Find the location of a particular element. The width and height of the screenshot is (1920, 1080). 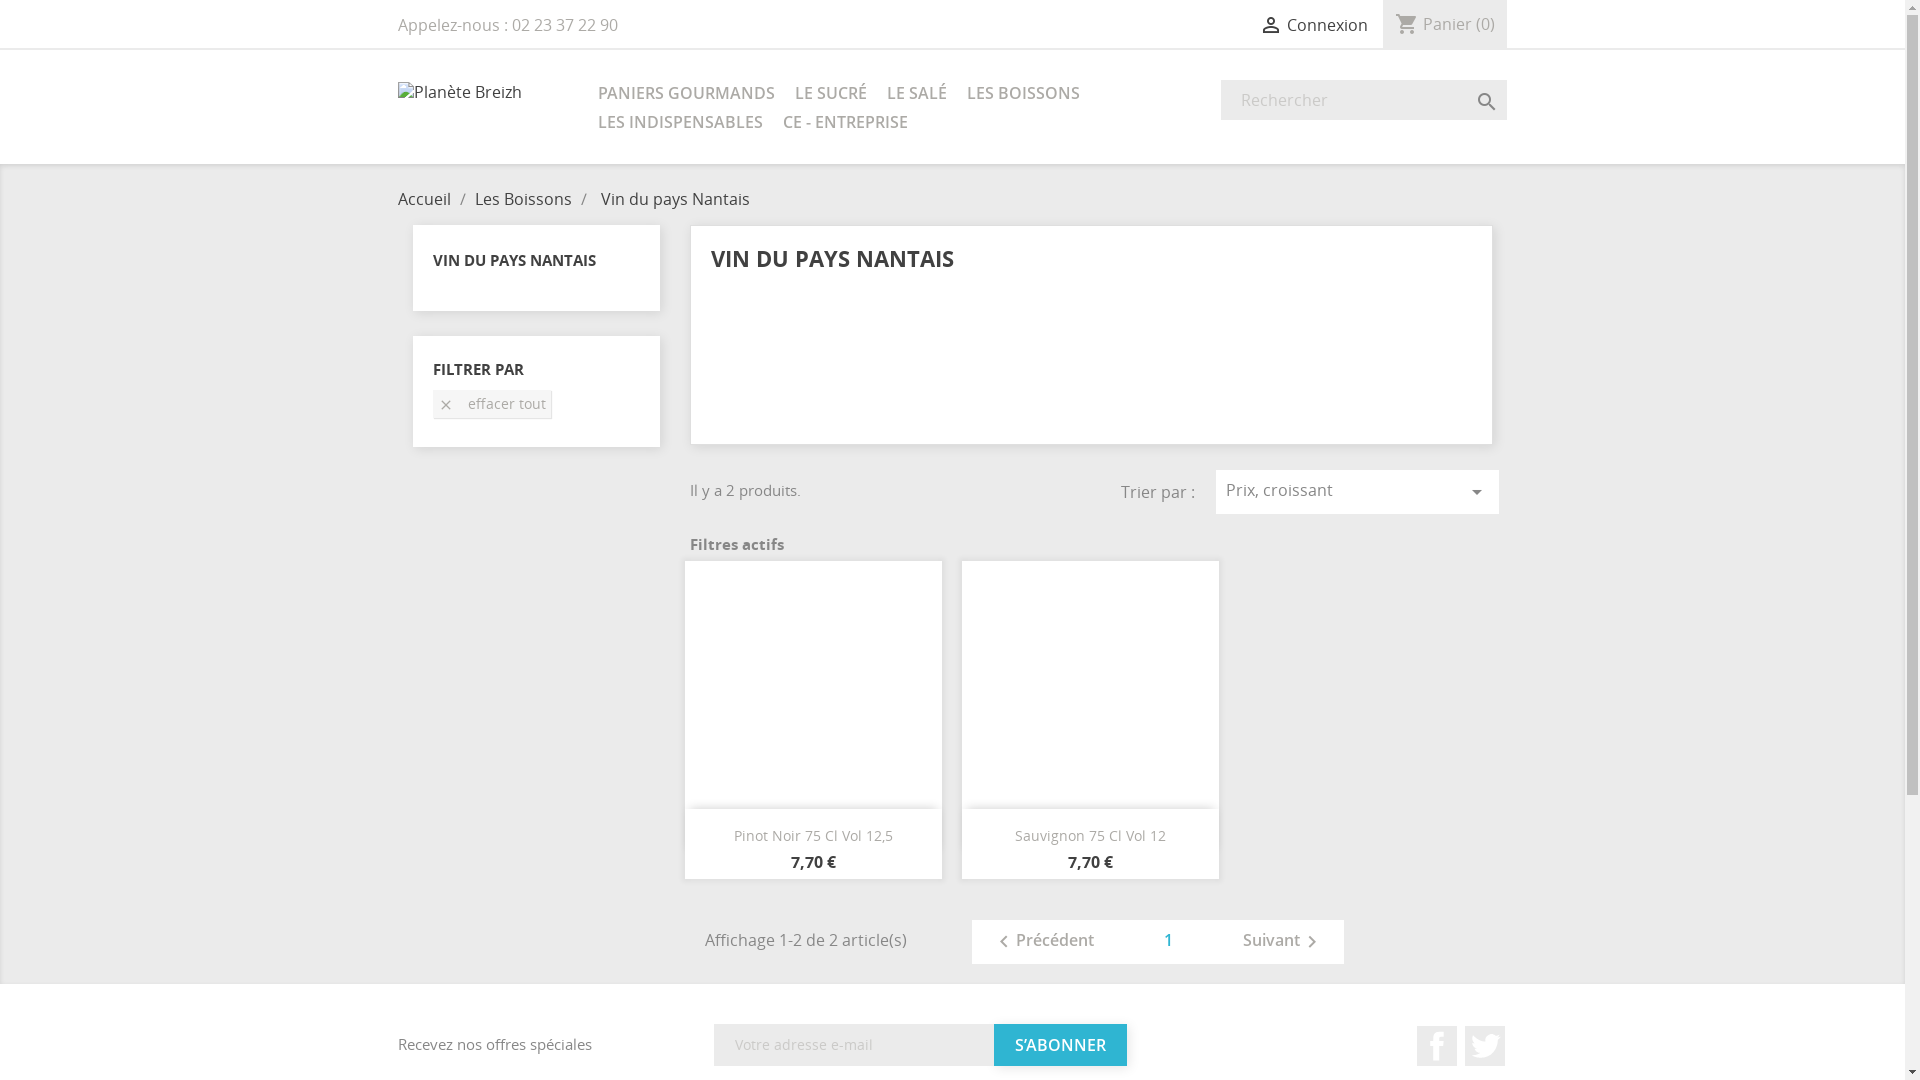

Accueil is located at coordinates (426, 199).